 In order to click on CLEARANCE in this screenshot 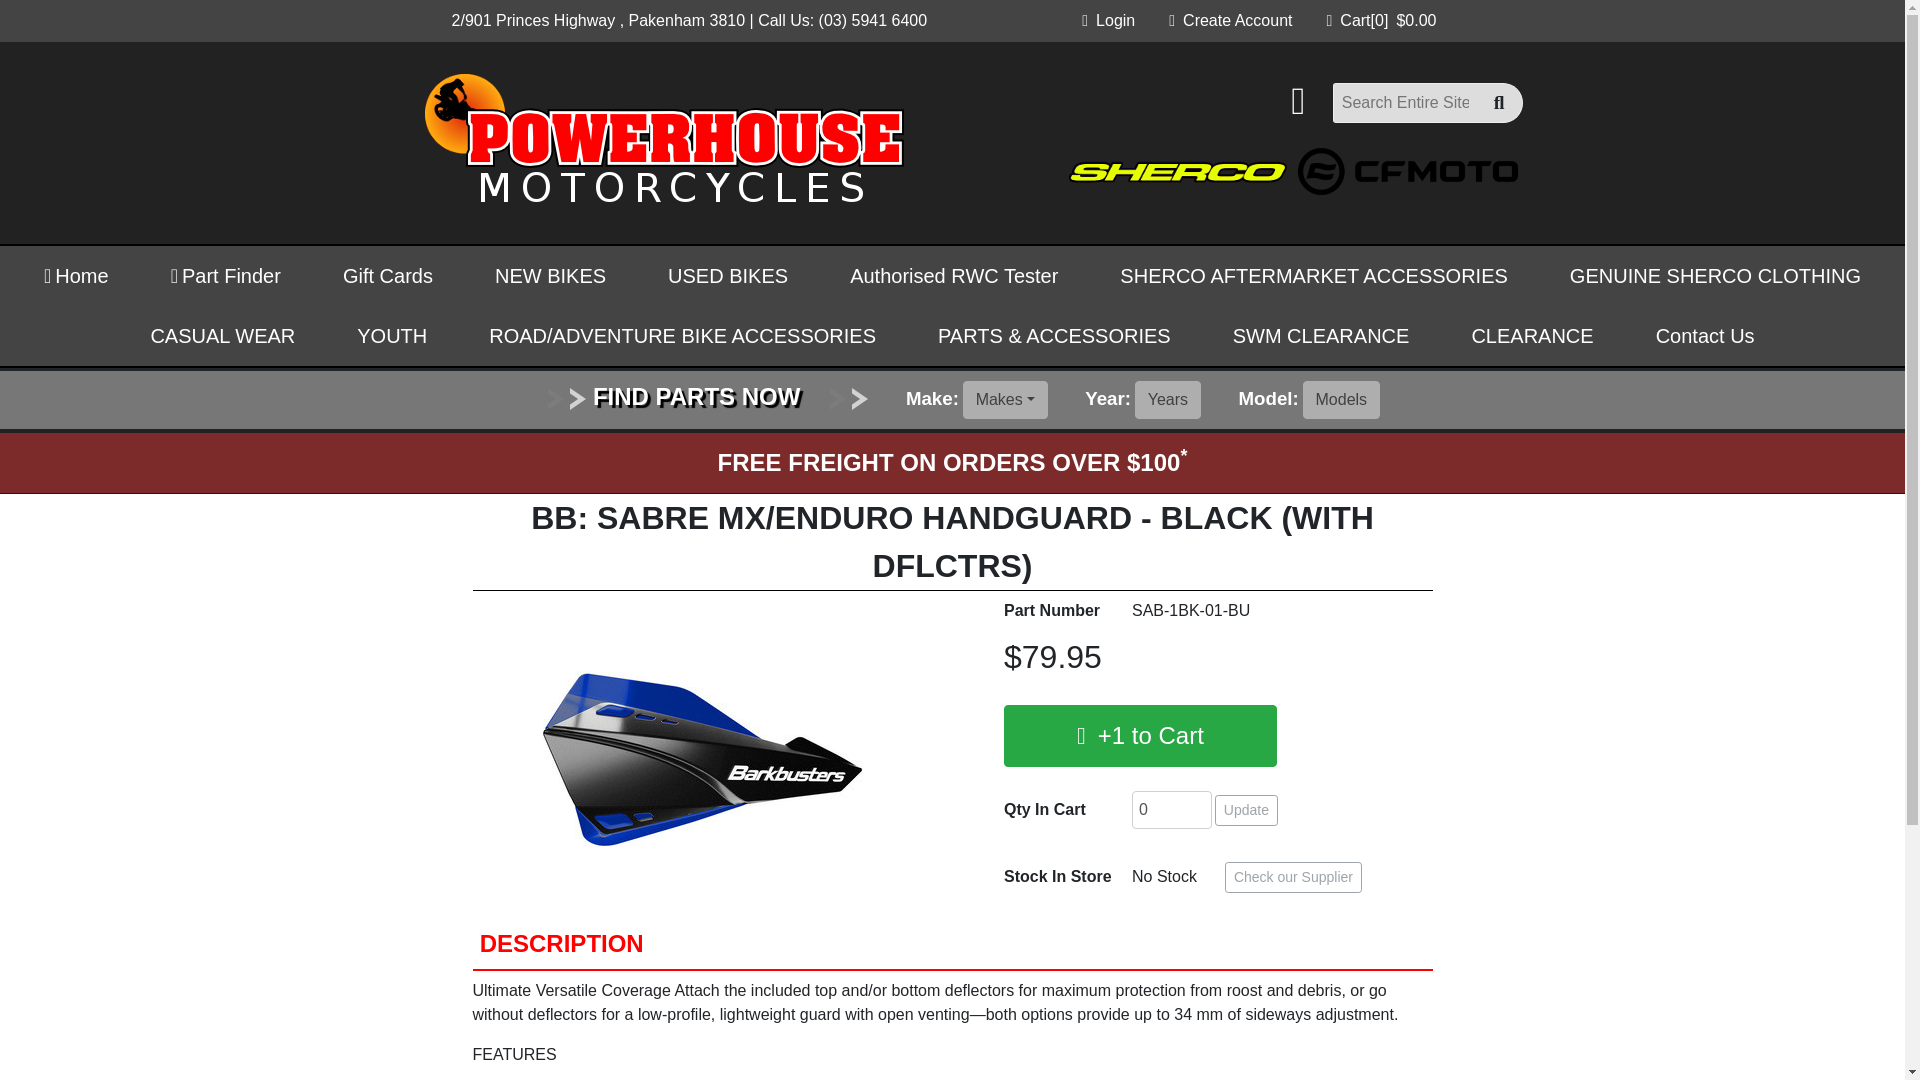, I will do `click(1246, 810)`.